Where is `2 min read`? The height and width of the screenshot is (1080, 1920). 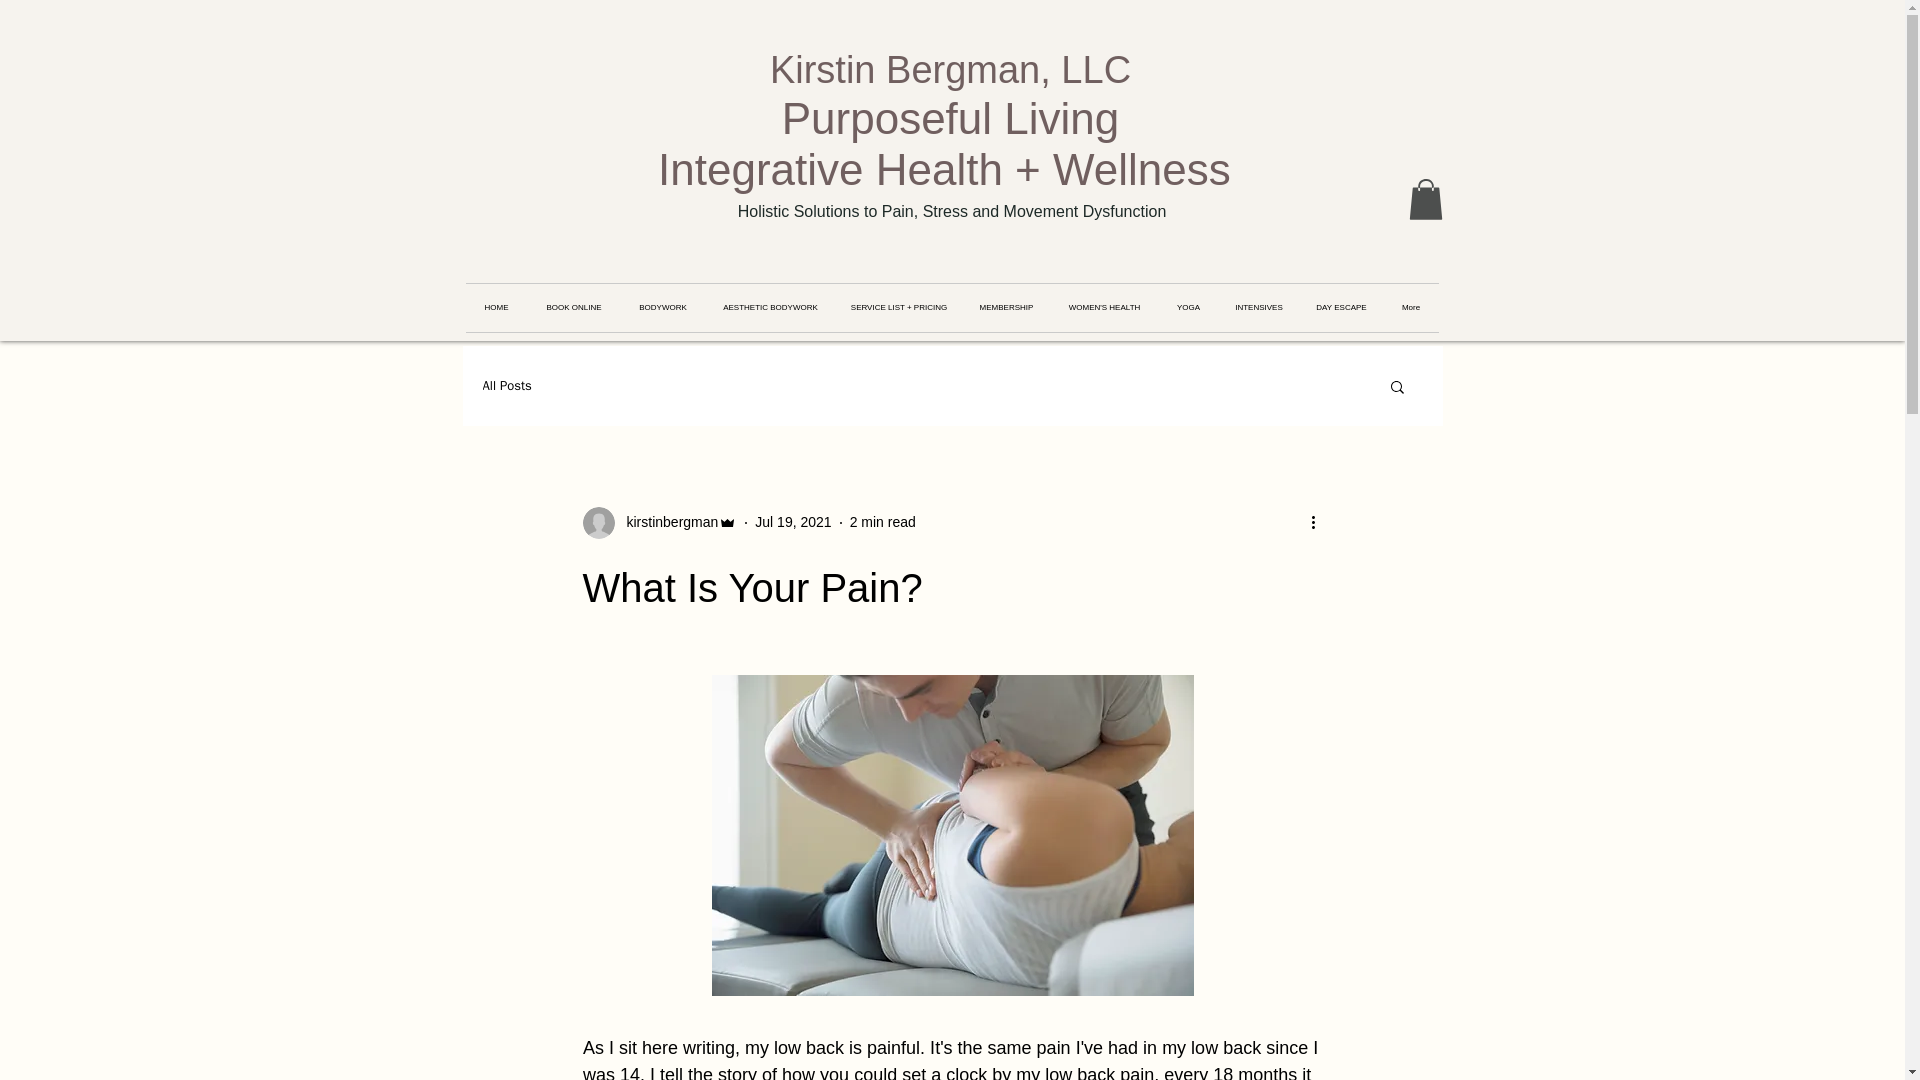
2 min read is located at coordinates (882, 522).